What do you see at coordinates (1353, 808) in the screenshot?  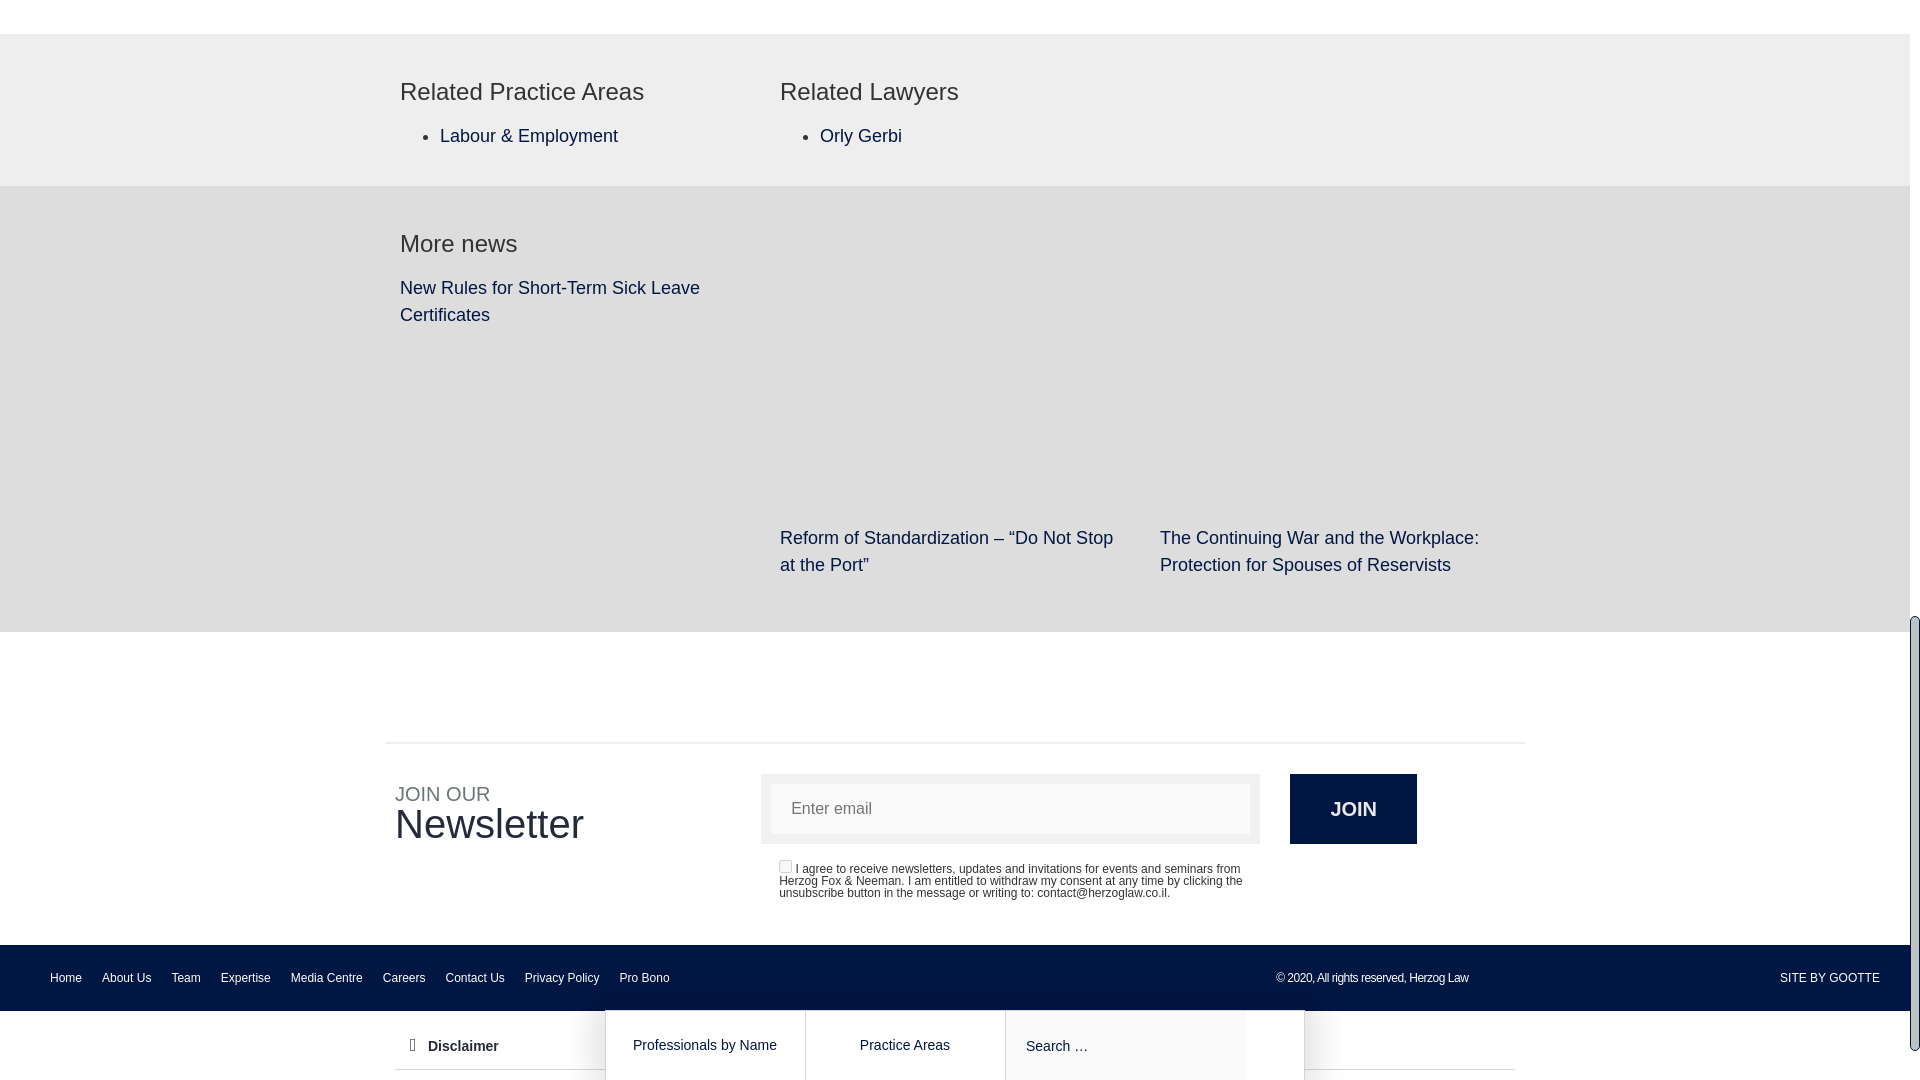 I see `Join` at bounding box center [1353, 808].